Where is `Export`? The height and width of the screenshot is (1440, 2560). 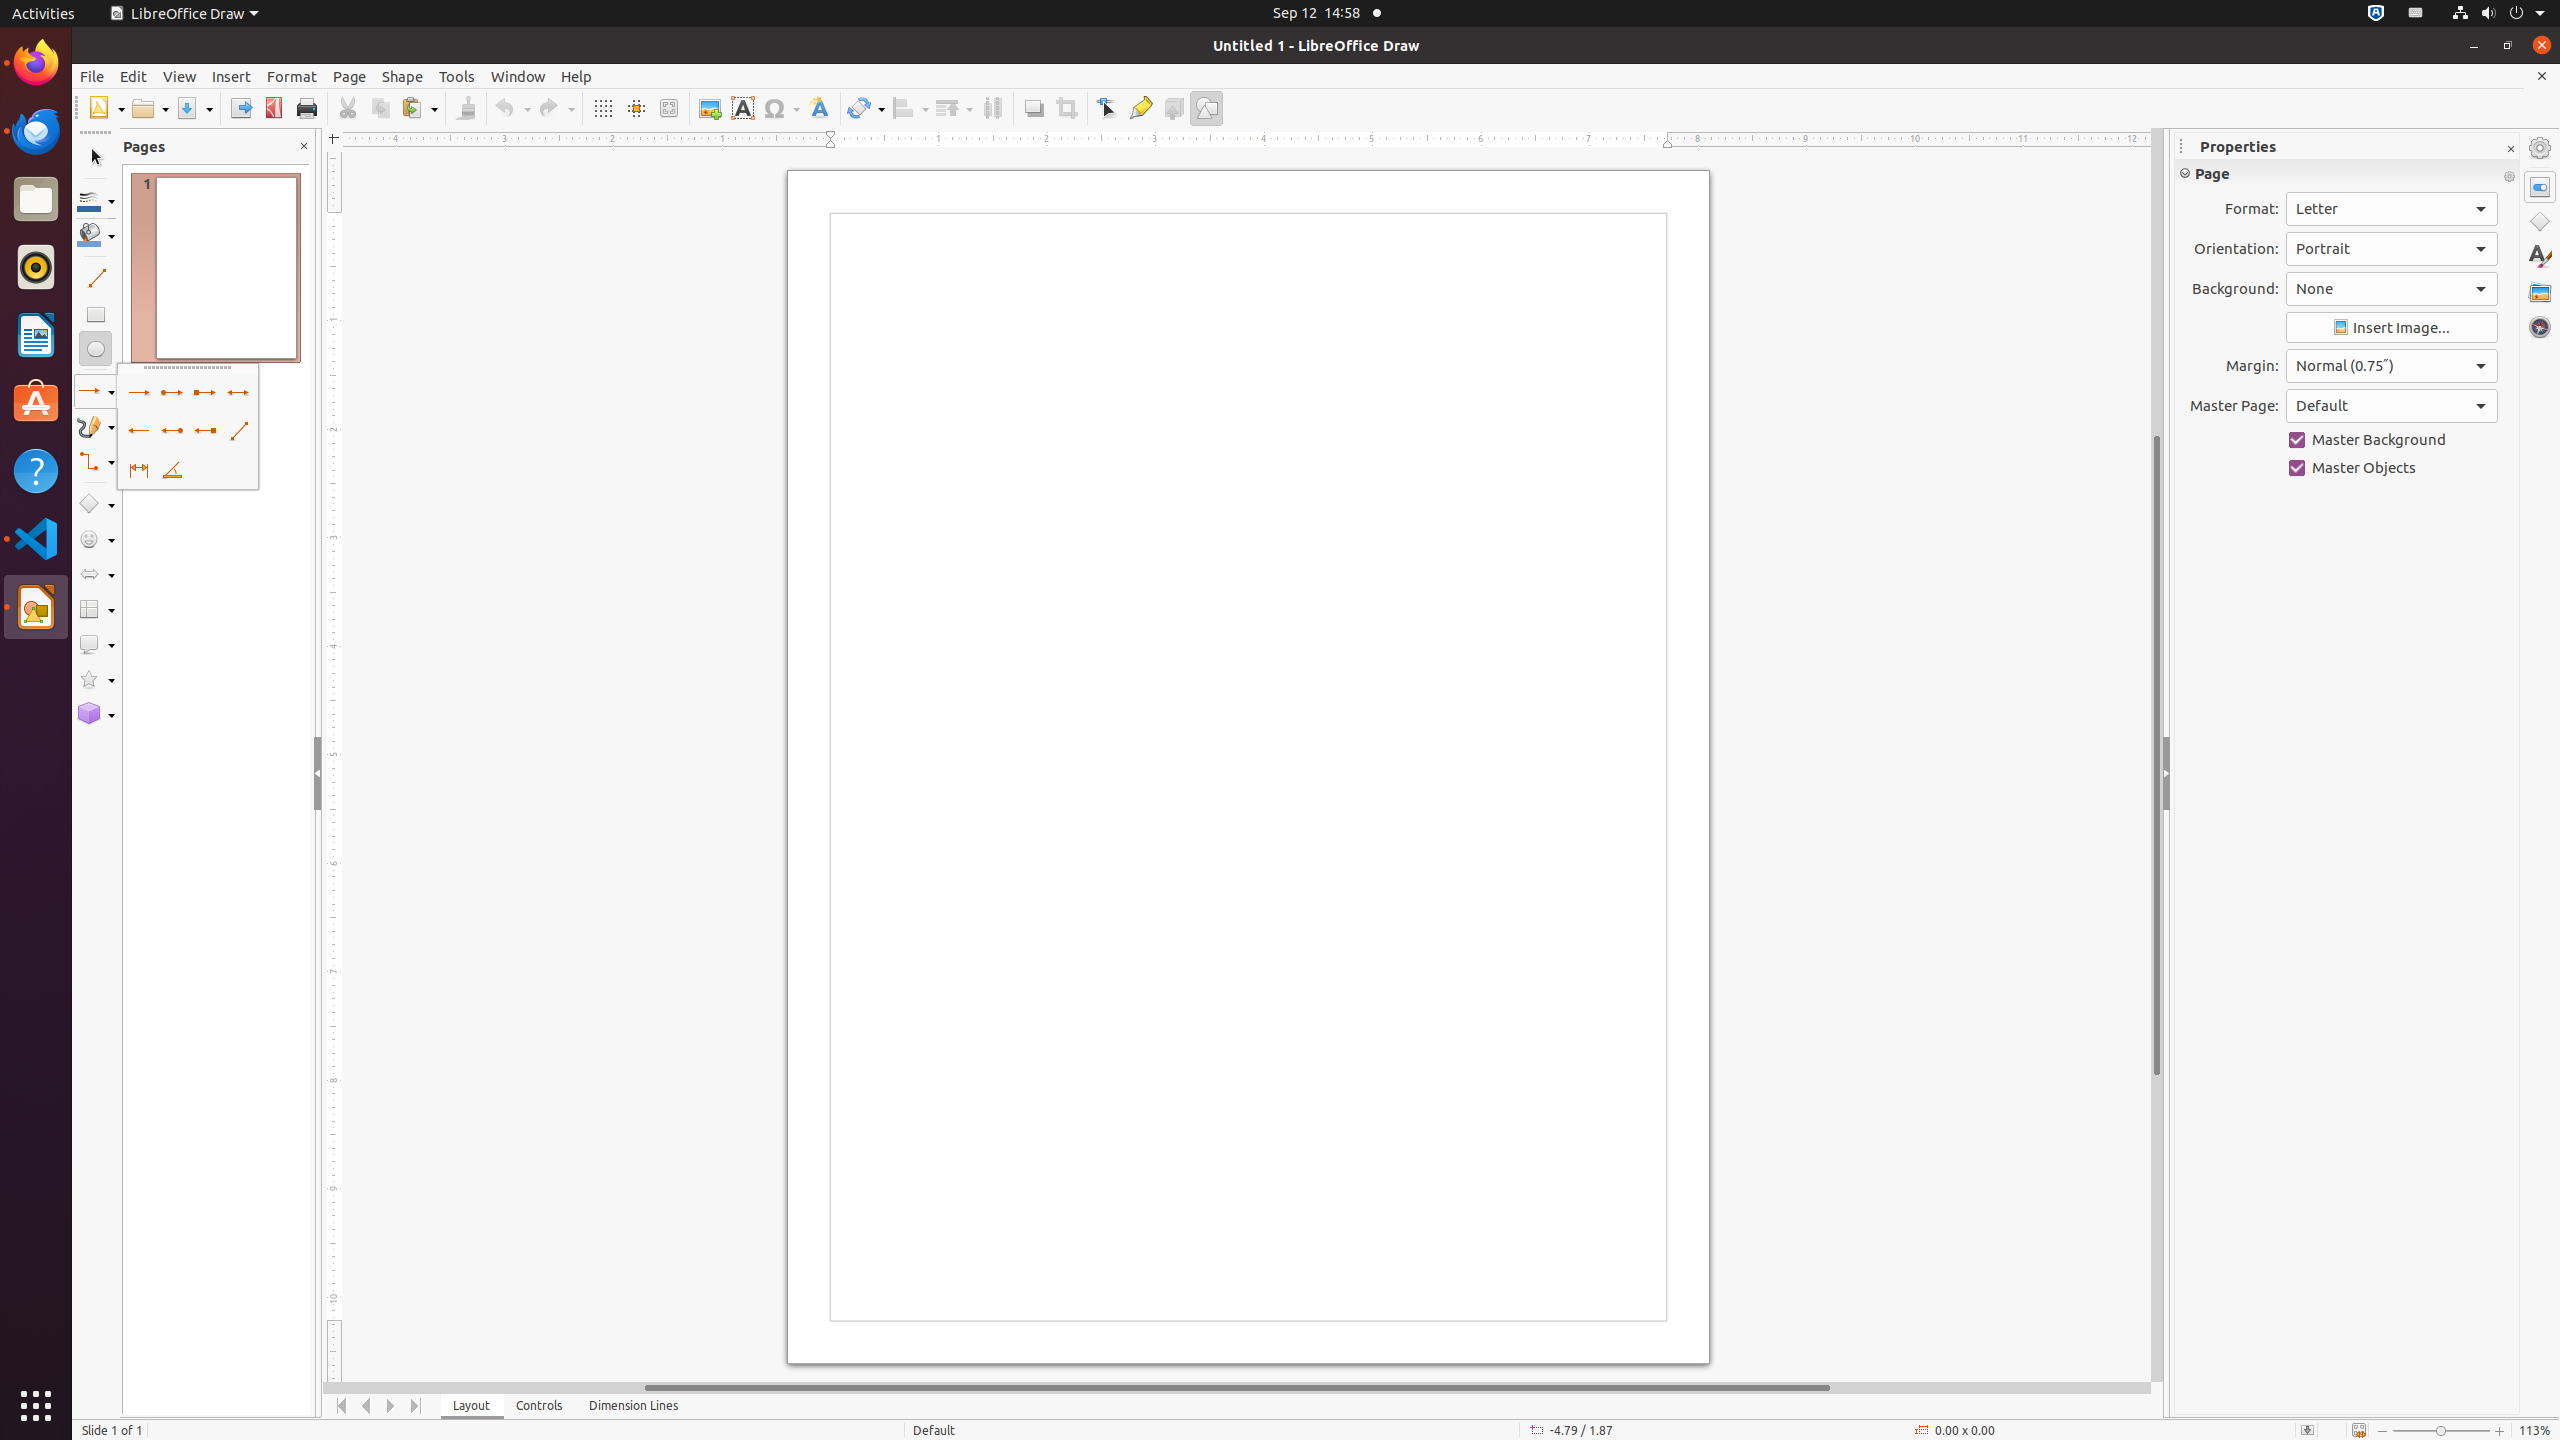 Export is located at coordinates (240, 108).